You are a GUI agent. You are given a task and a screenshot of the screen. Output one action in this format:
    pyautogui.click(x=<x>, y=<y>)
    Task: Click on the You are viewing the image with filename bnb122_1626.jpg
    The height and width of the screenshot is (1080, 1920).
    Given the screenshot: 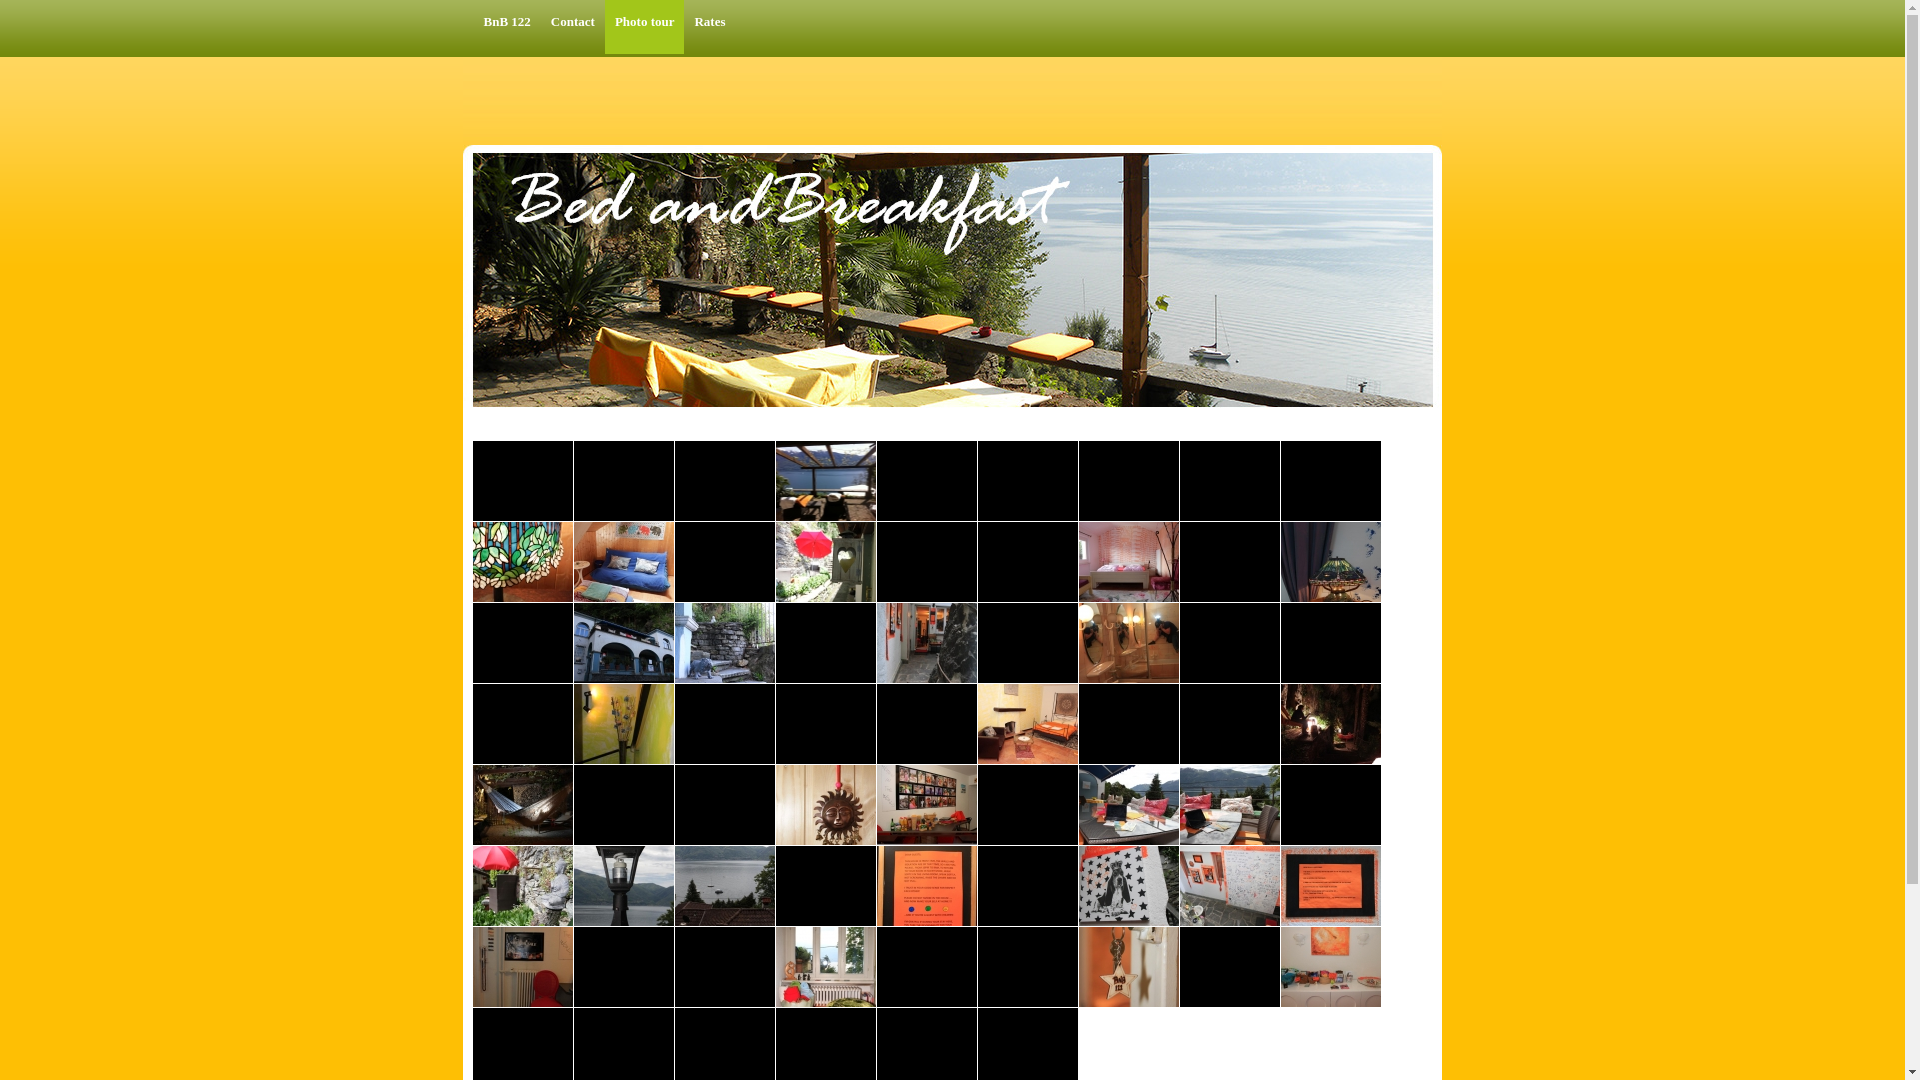 What is the action you would take?
    pyautogui.click(x=1230, y=643)
    